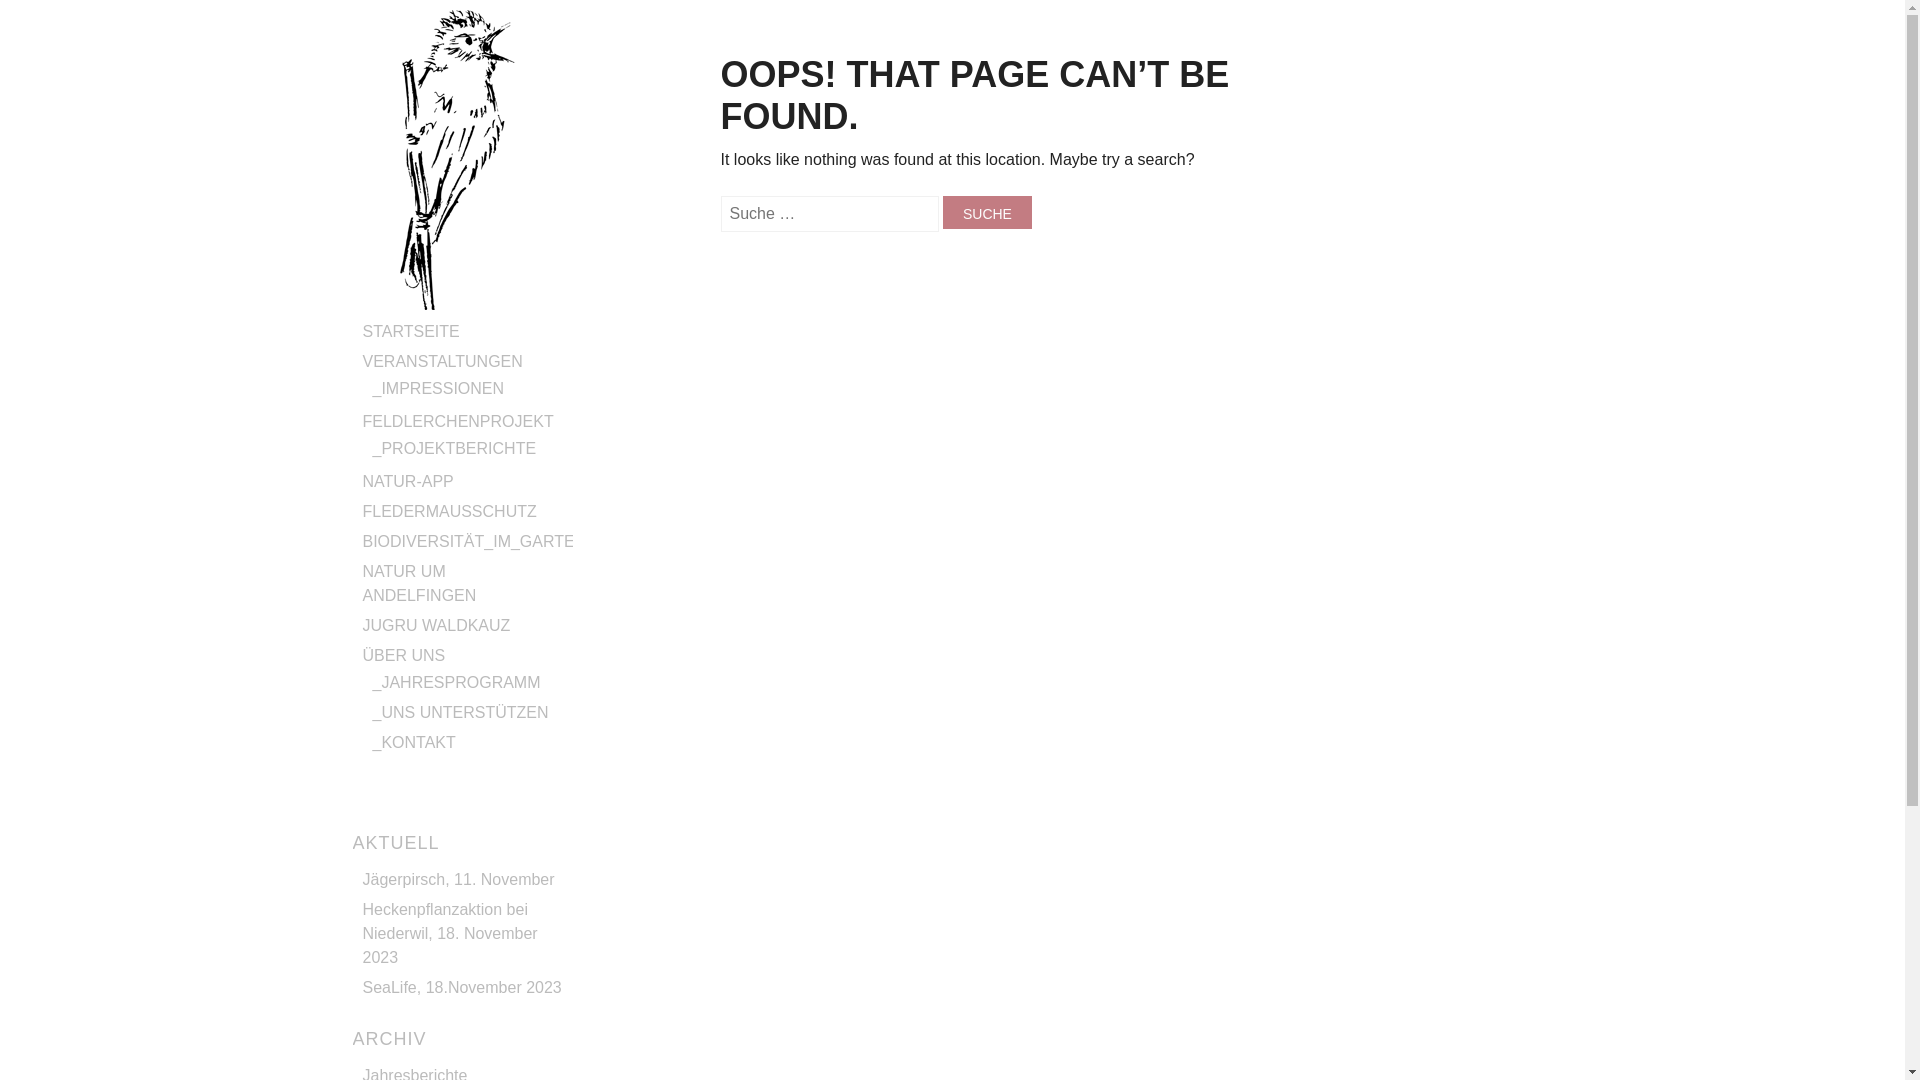 The width and height of the screenshot is (1920, 1080). What do you see at coordinates (442, 362) in the screenshot?
I see `VERANSTALTUNGEN` at bounding box center [442, 362].